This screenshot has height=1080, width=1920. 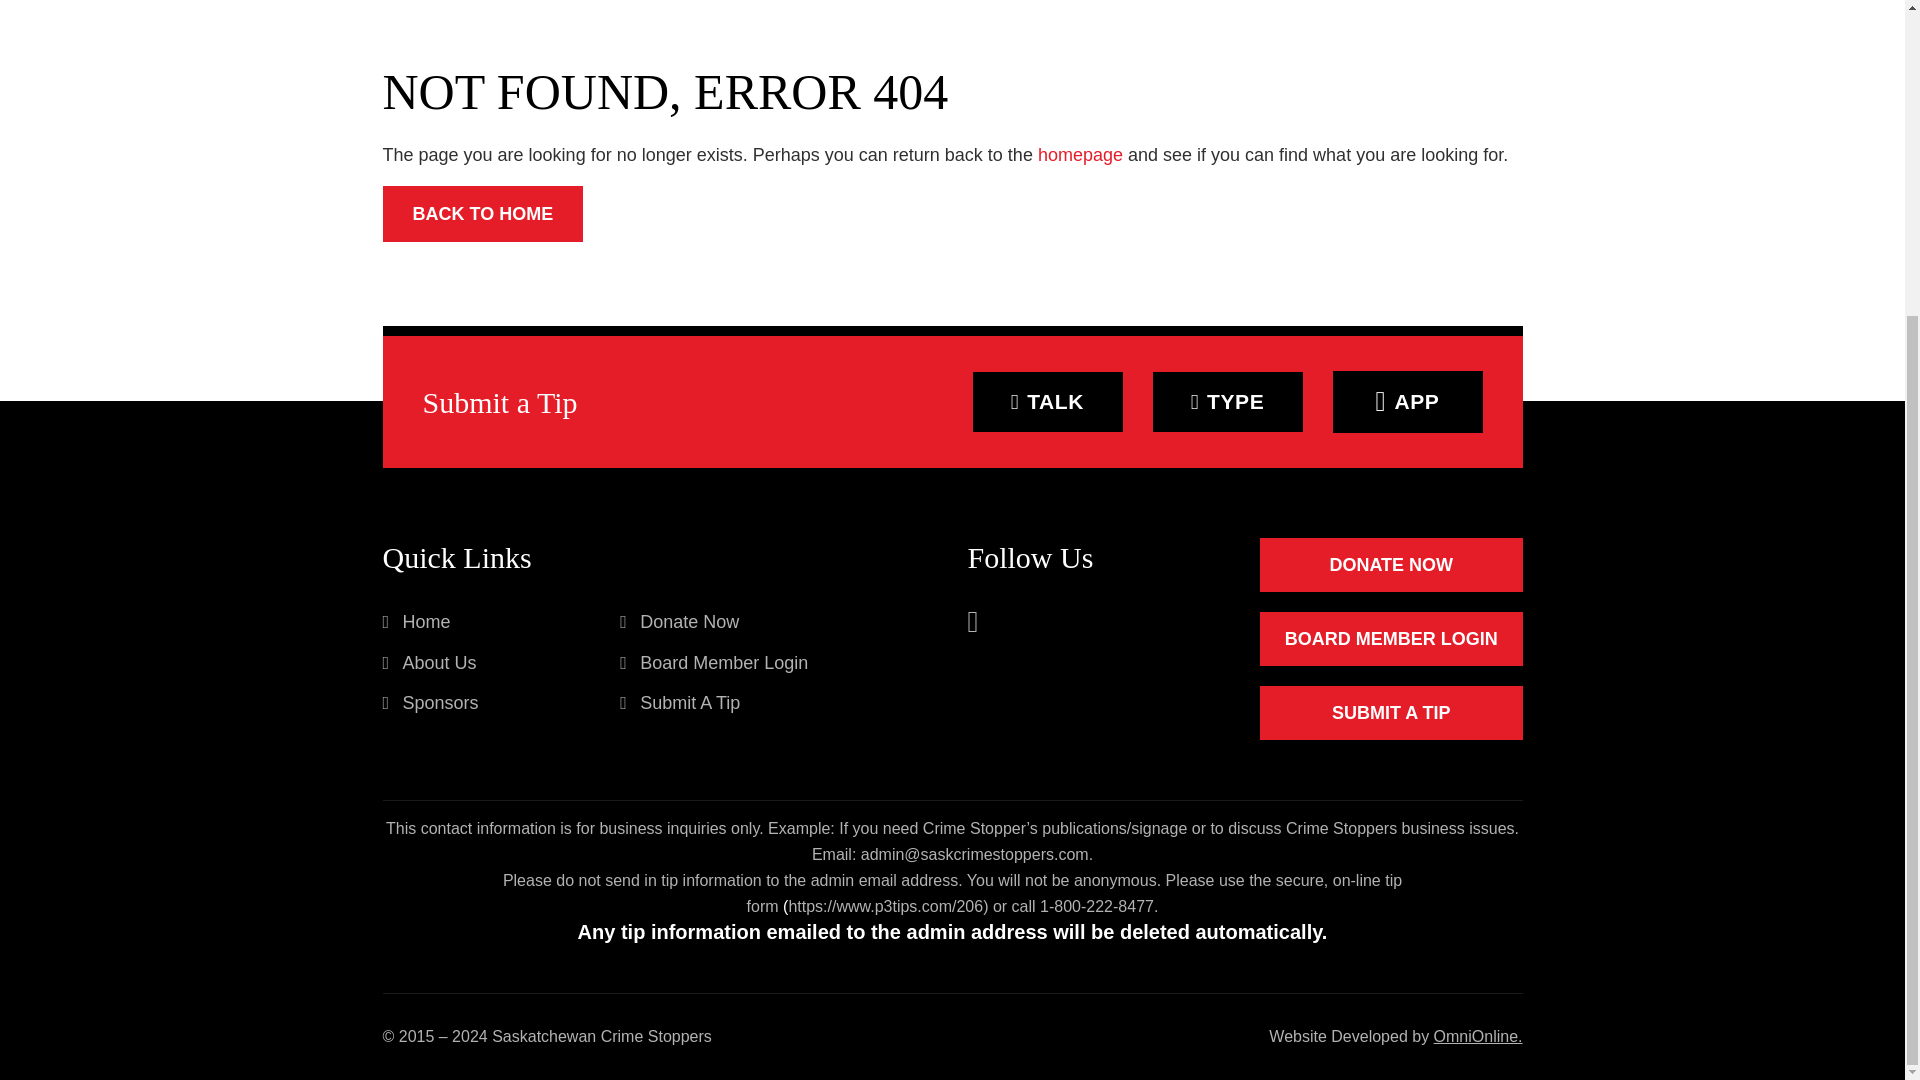 I want to click on homepage, so click(x=1080, y=154).